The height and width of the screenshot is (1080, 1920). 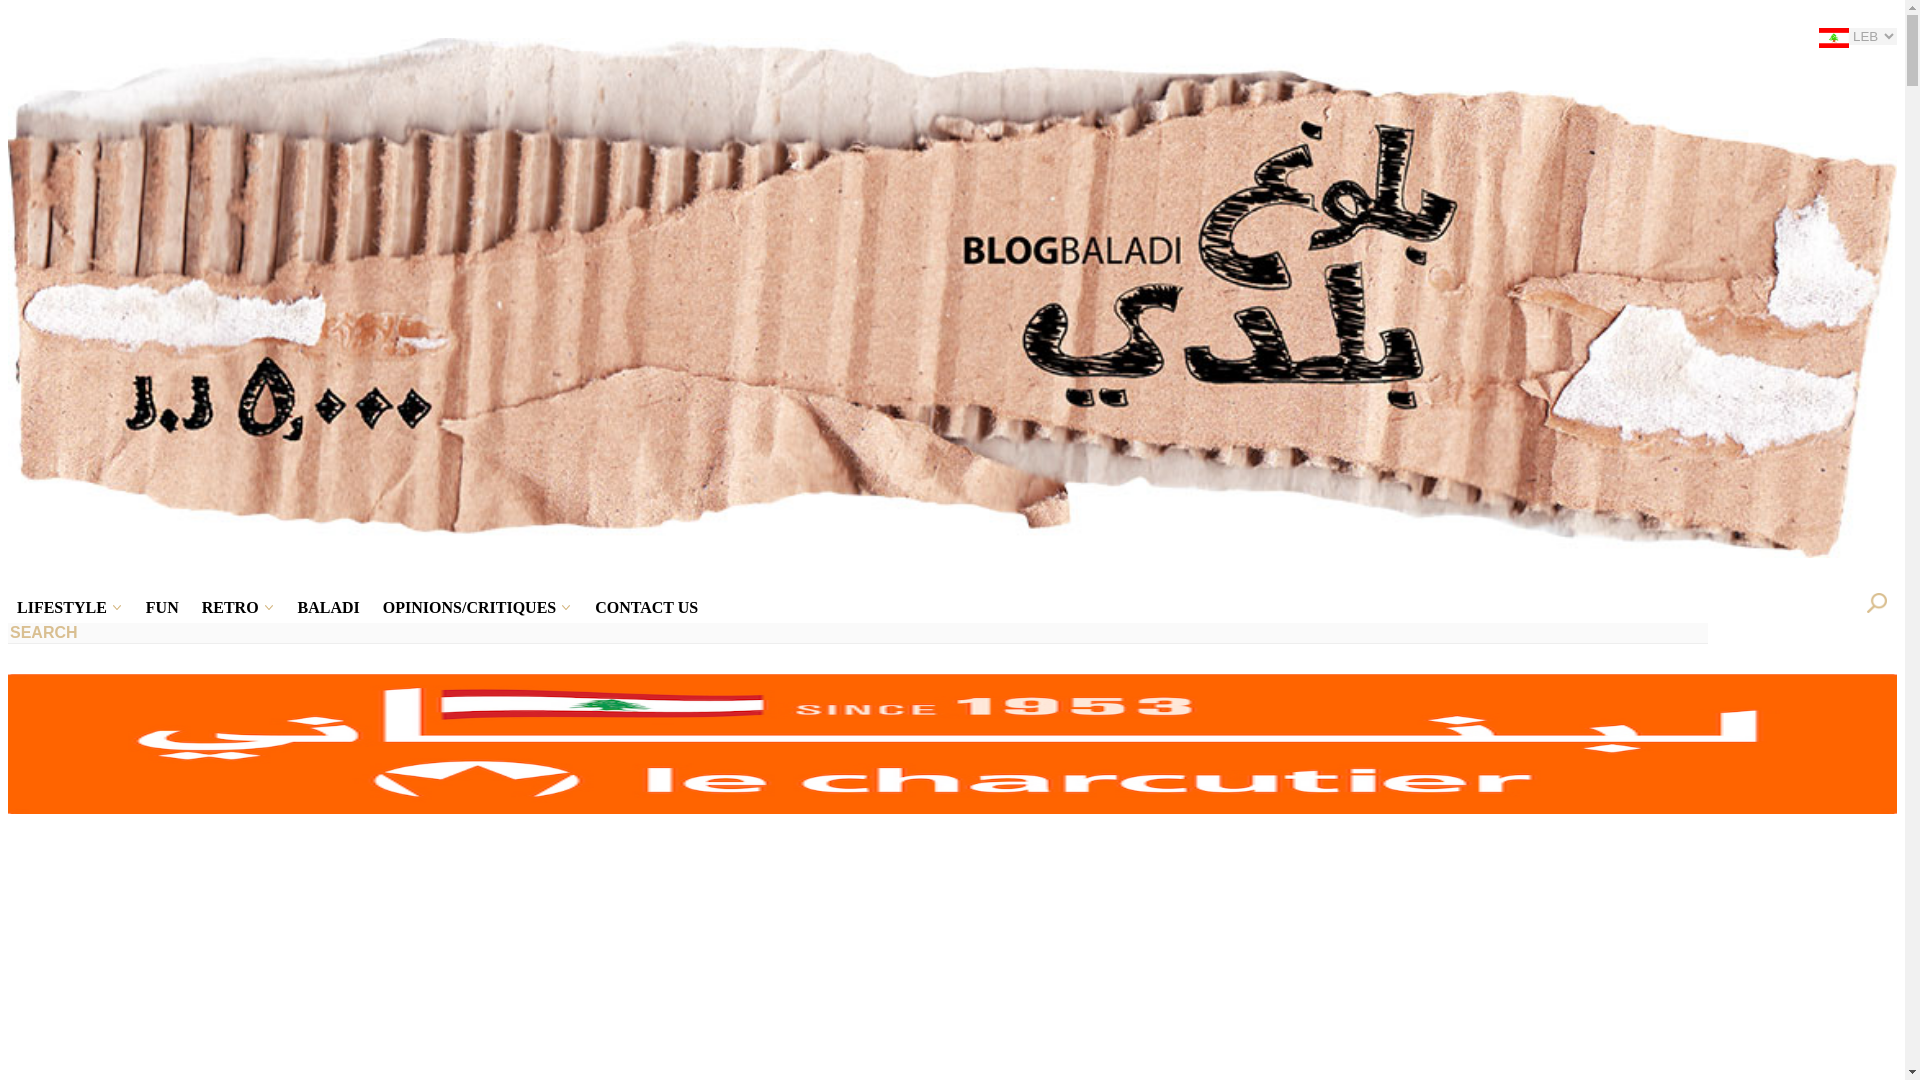 I want to click on FUN, so click(x=162, y=608).